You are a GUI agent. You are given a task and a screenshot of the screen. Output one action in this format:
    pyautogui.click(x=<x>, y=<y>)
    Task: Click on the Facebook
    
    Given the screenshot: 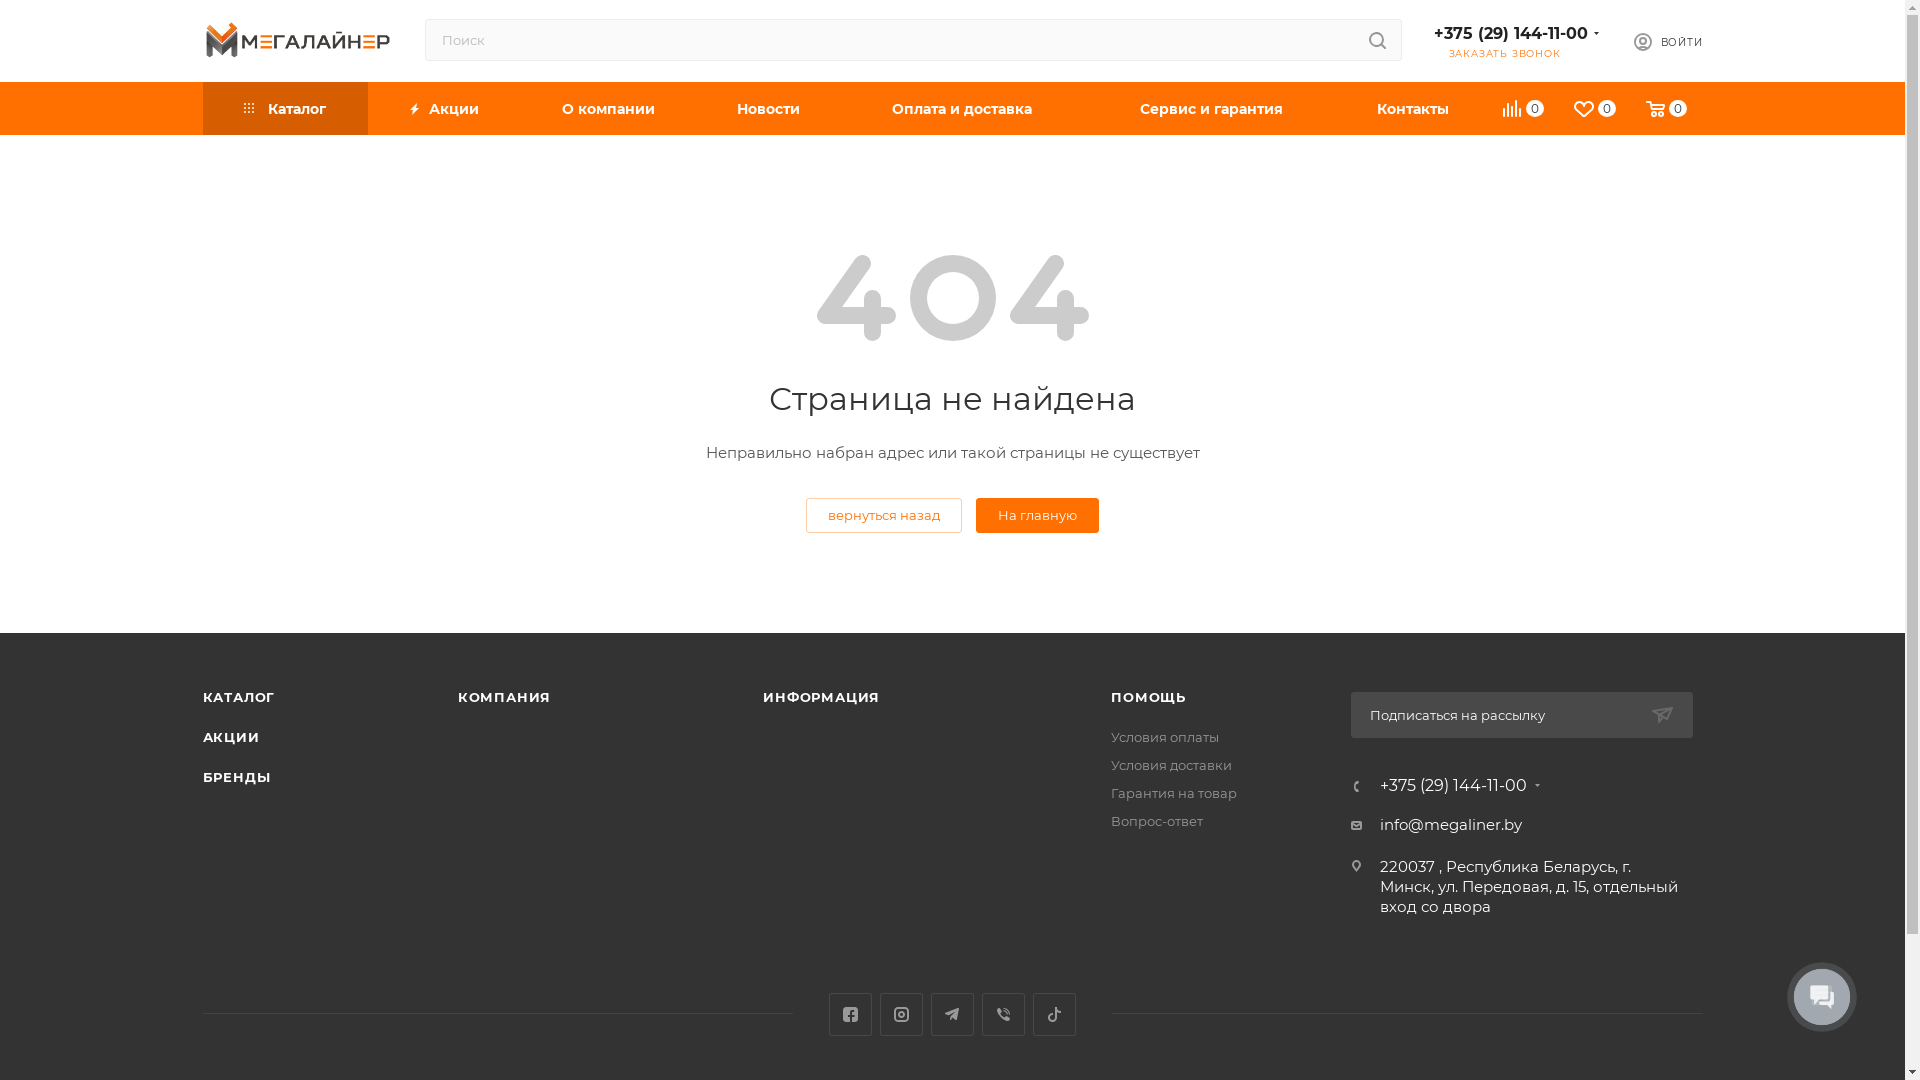 What is the action you would take?
    pyautogui.click(x=850, y=1014)
    